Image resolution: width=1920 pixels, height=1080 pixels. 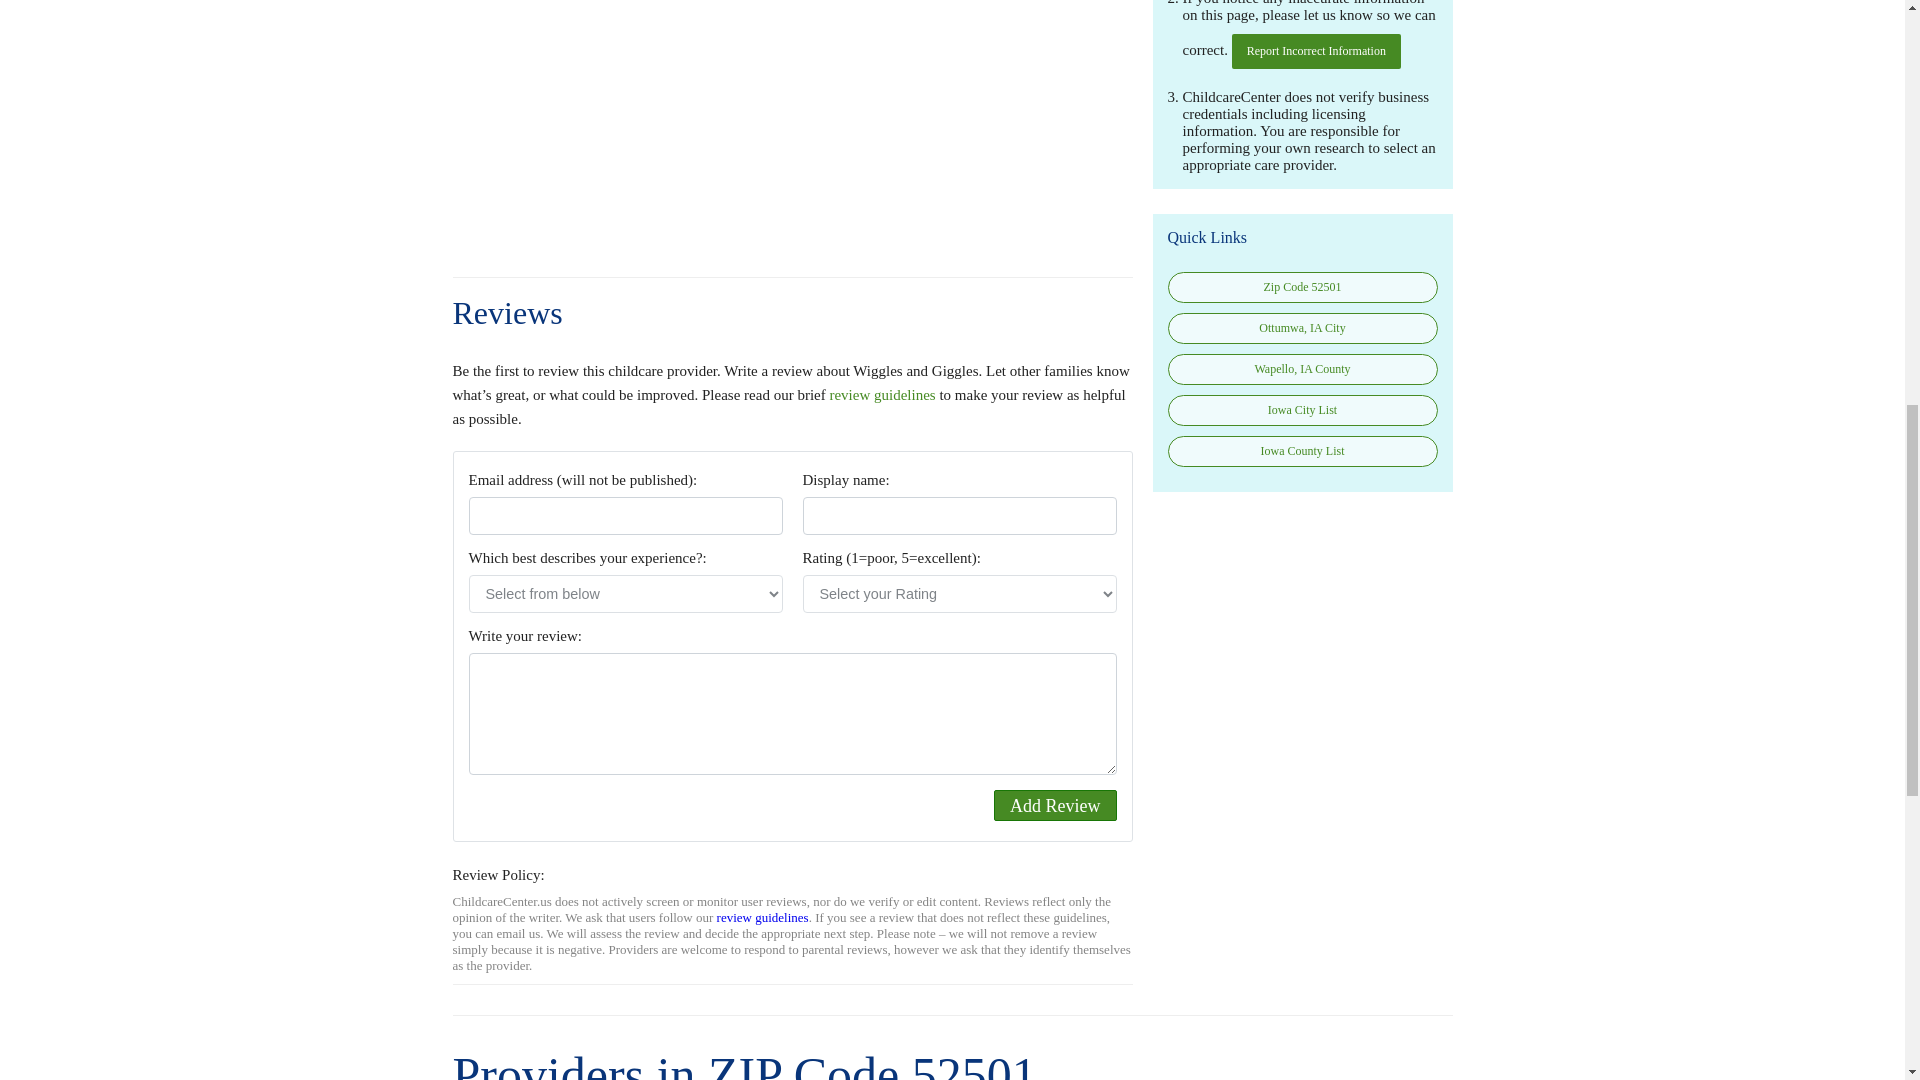 I want to click on Report Incorrect Information, so click(x=1316, y=51).